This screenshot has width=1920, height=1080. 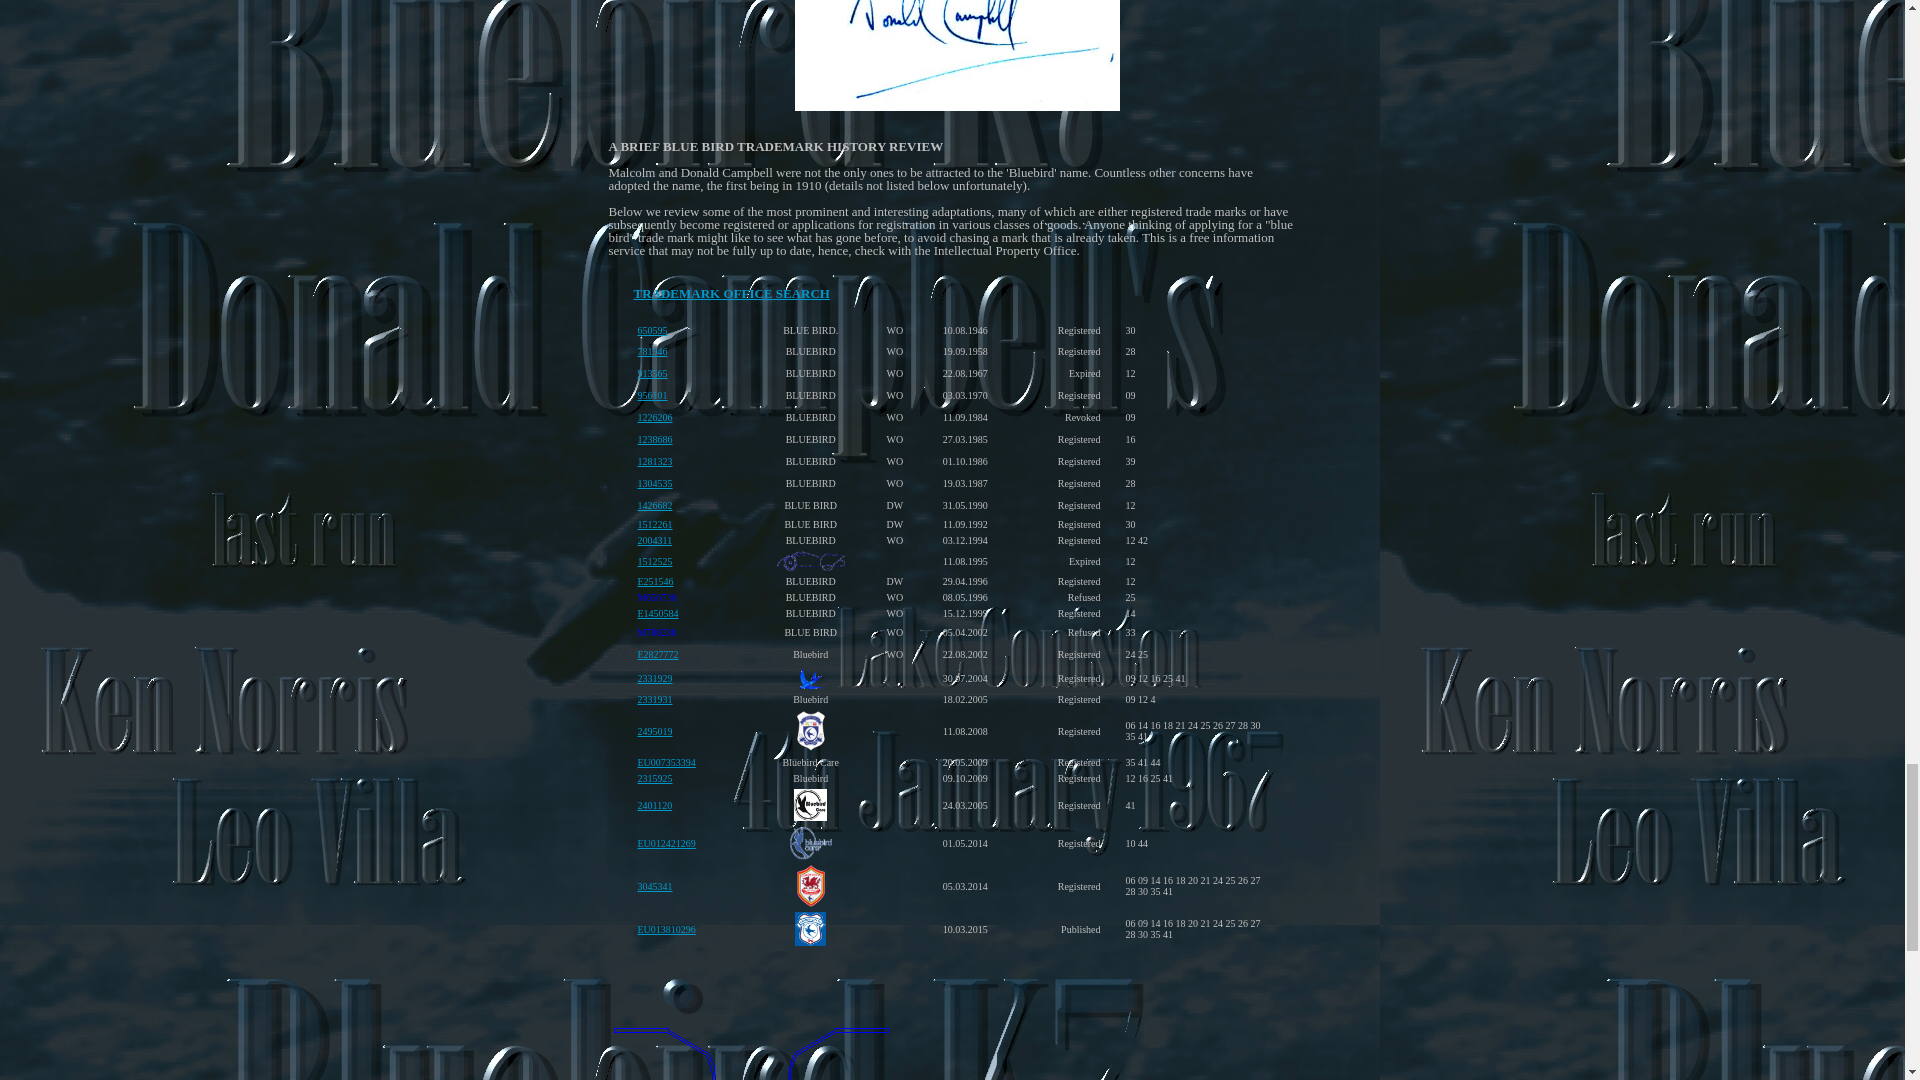 I want to click on 1281323, so click(x=655, y=459).